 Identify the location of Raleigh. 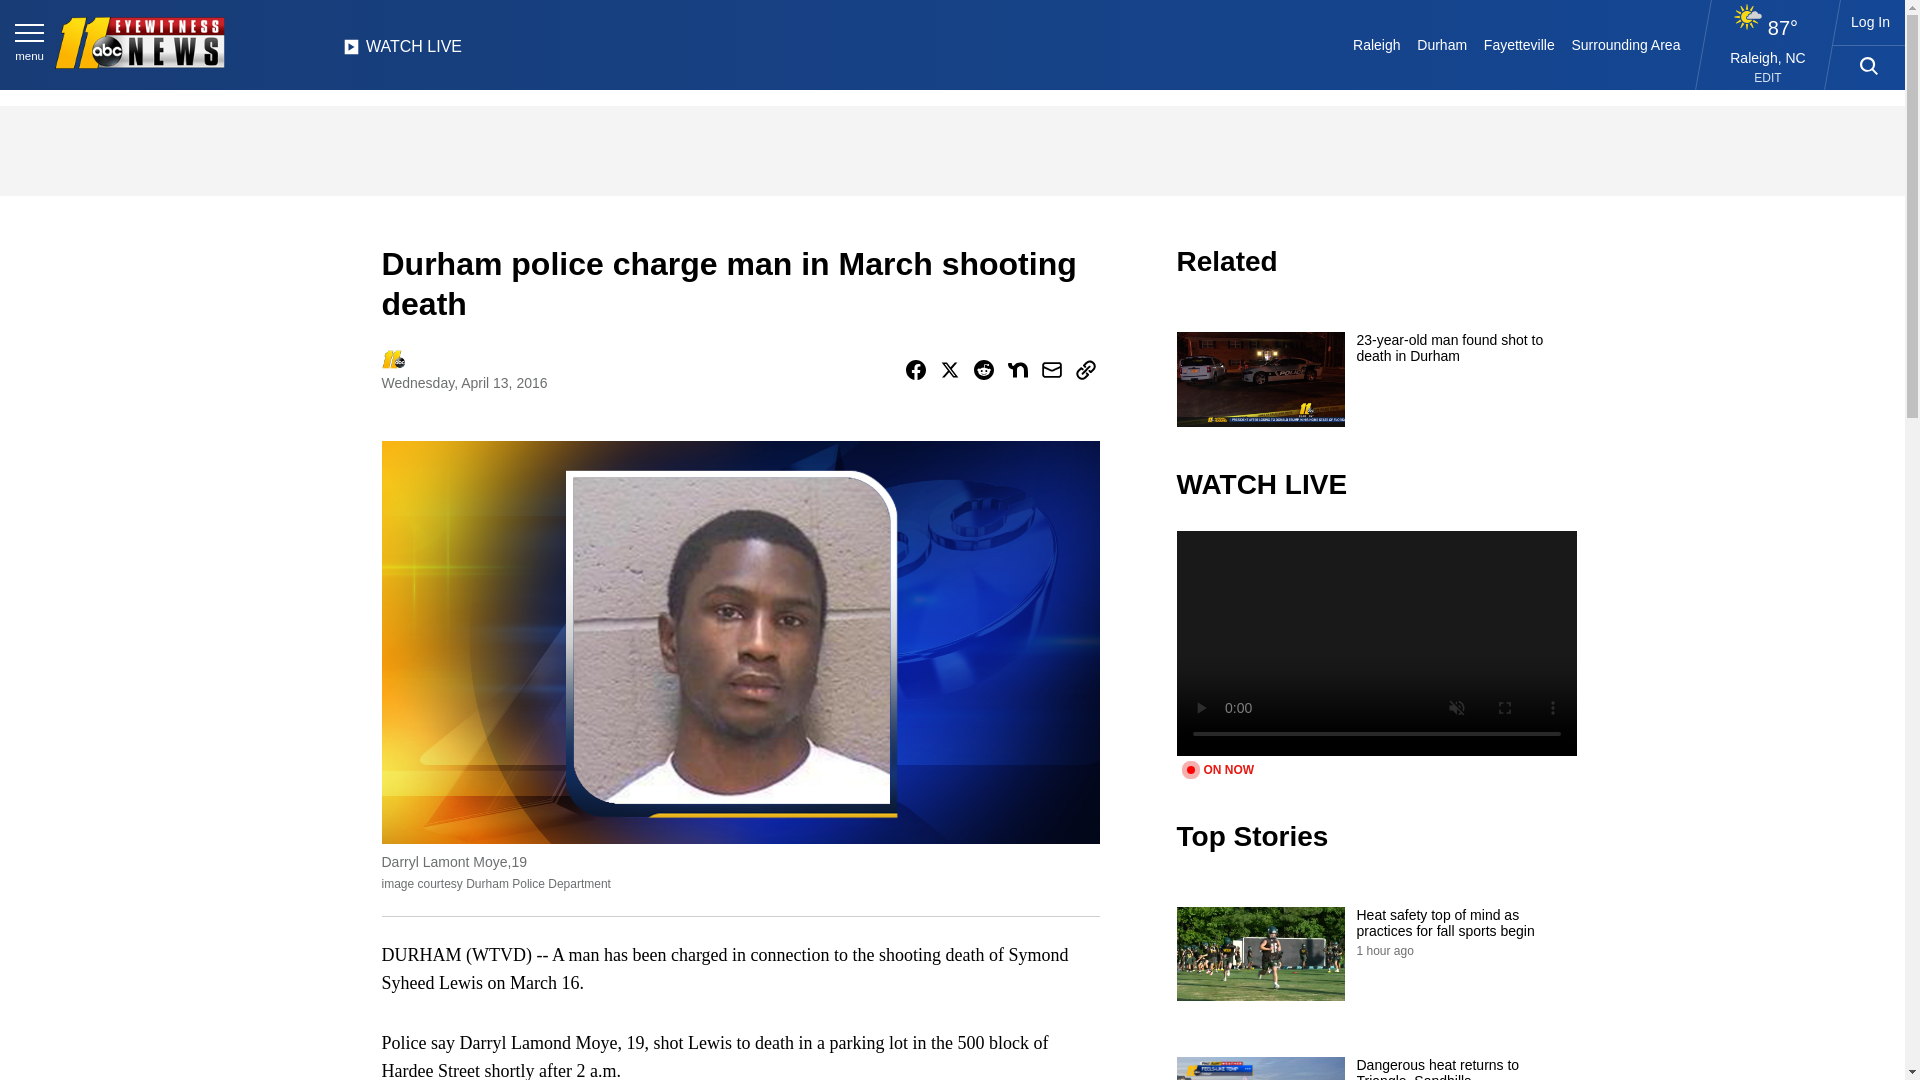
(1377, 44).